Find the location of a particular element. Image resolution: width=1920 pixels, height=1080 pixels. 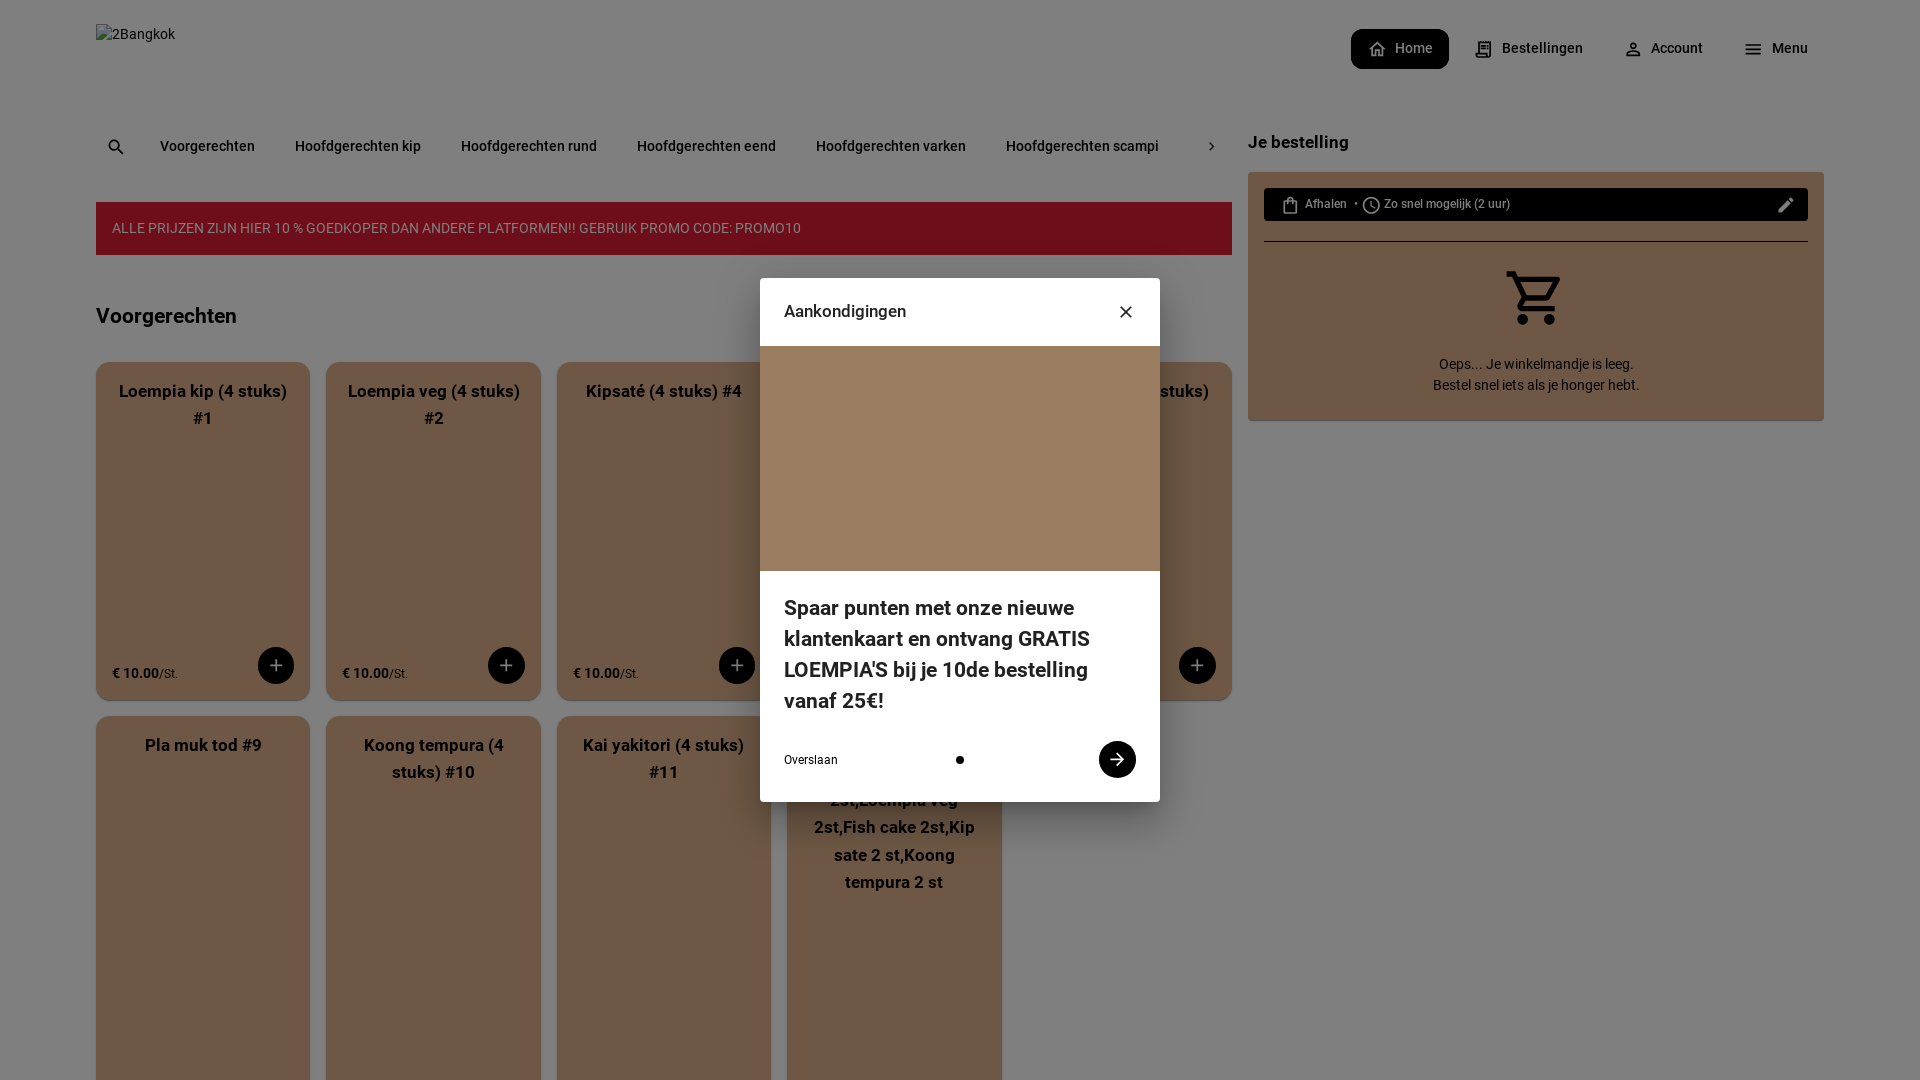

Hoofdgerechten eend is located at coordinates (706, 148).